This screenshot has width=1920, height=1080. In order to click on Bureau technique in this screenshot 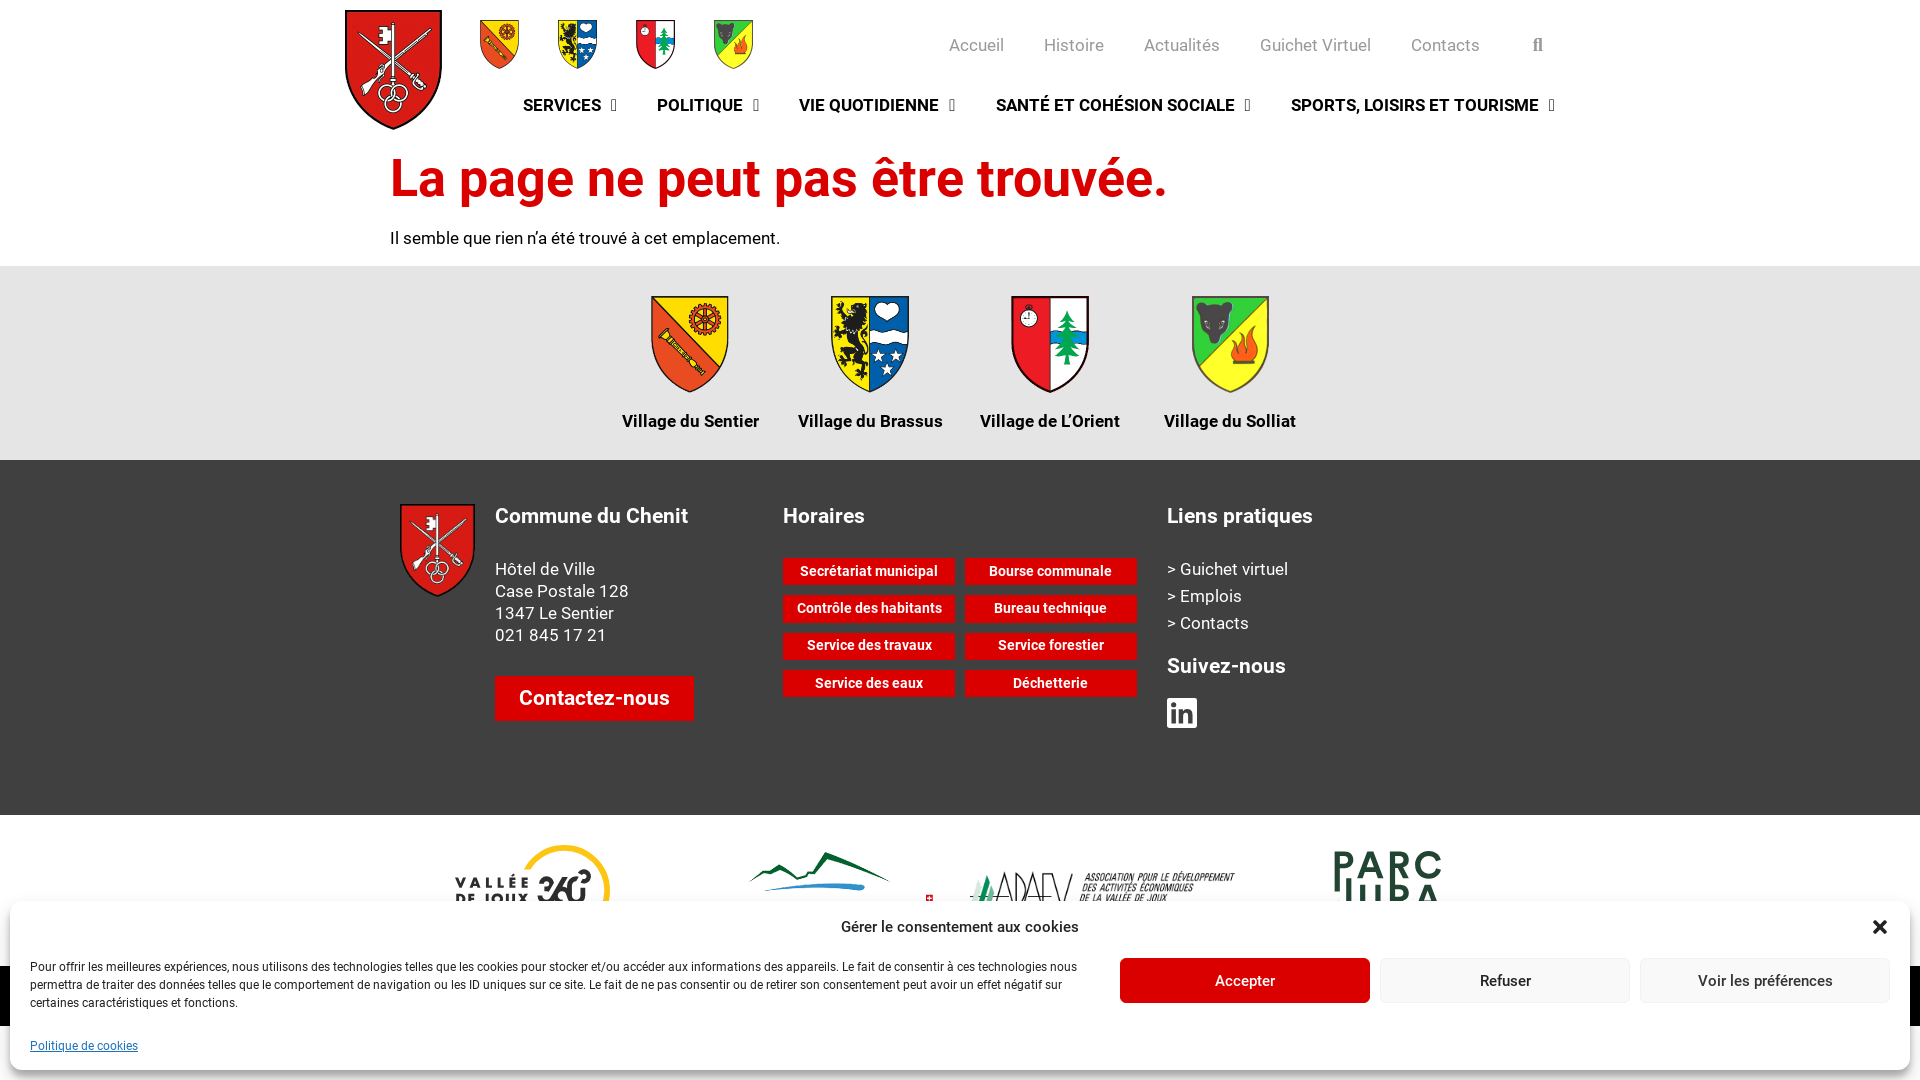, I will do `click(1050, 608)`.